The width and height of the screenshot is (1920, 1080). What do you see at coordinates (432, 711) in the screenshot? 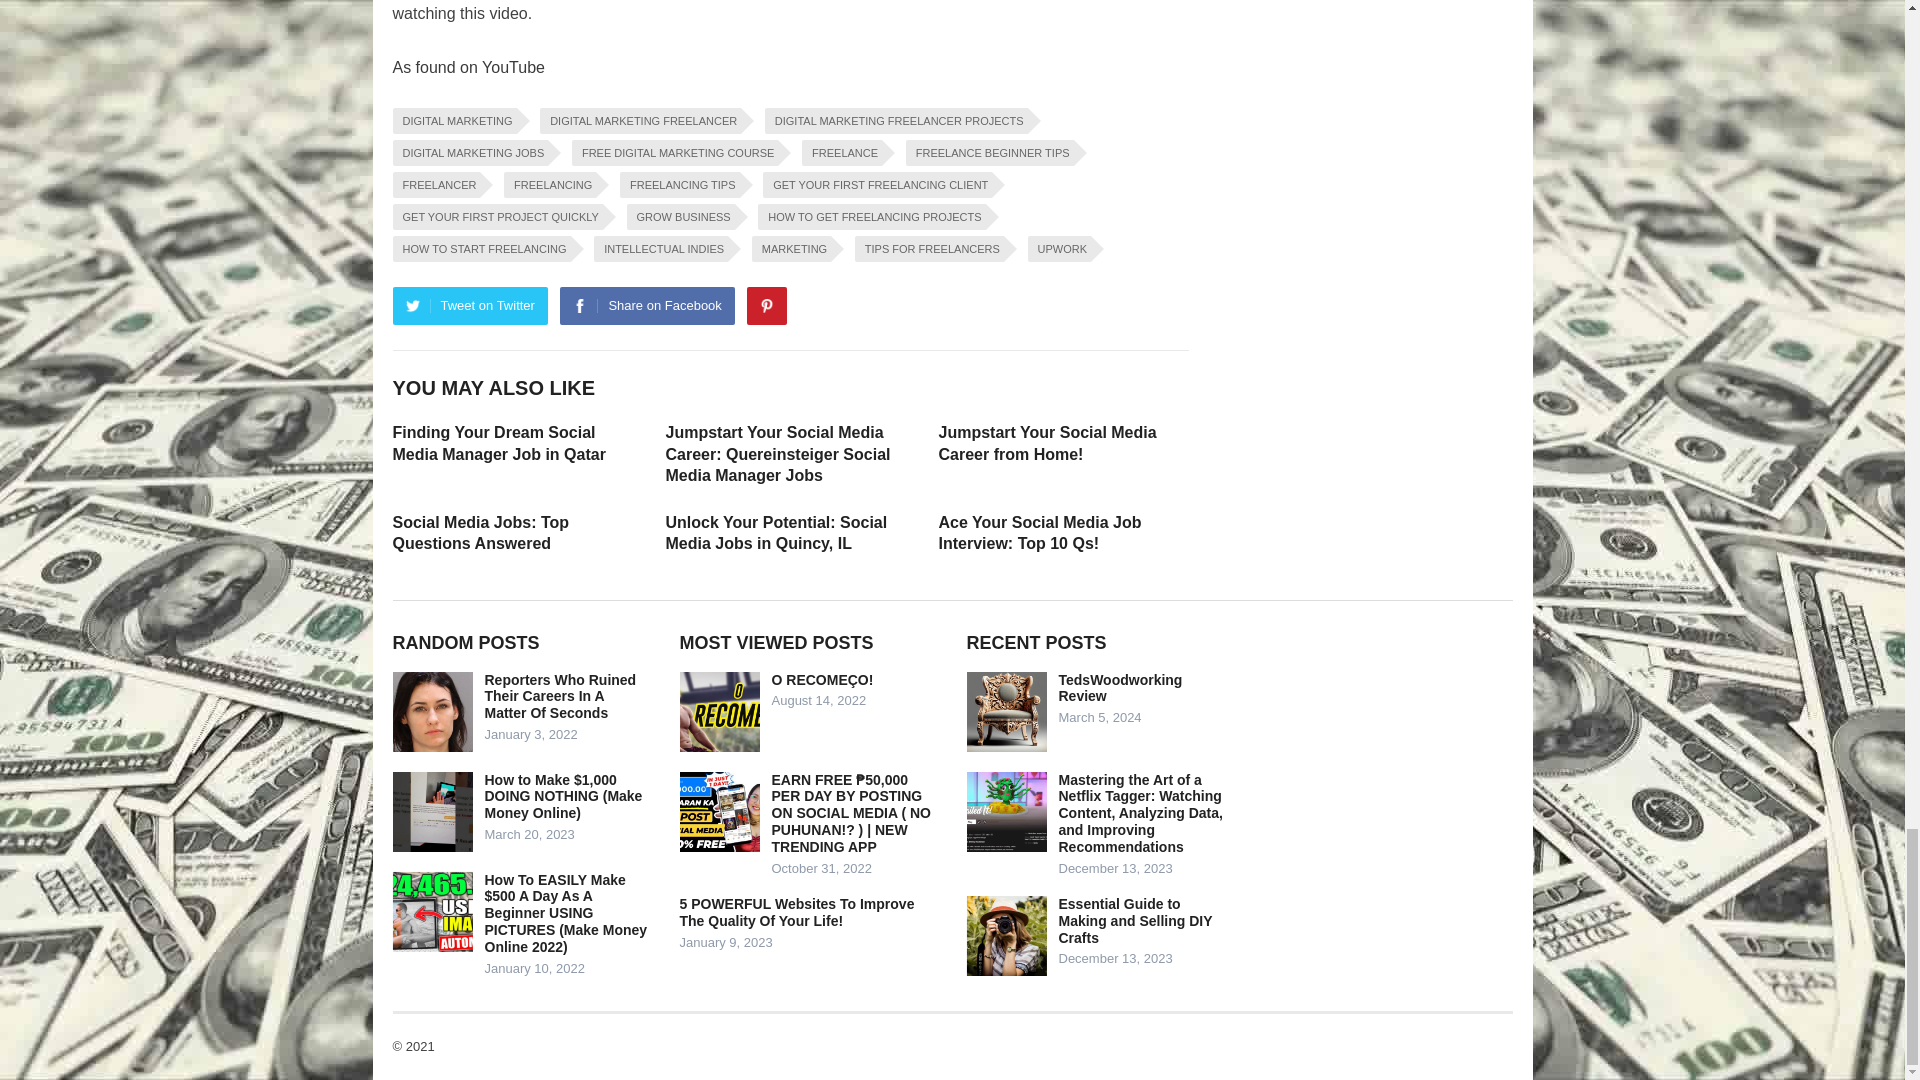
I see `Reporters Who Ruined Their Careers In A Matter Of Seconds 9` at bounding box center [432, 711].